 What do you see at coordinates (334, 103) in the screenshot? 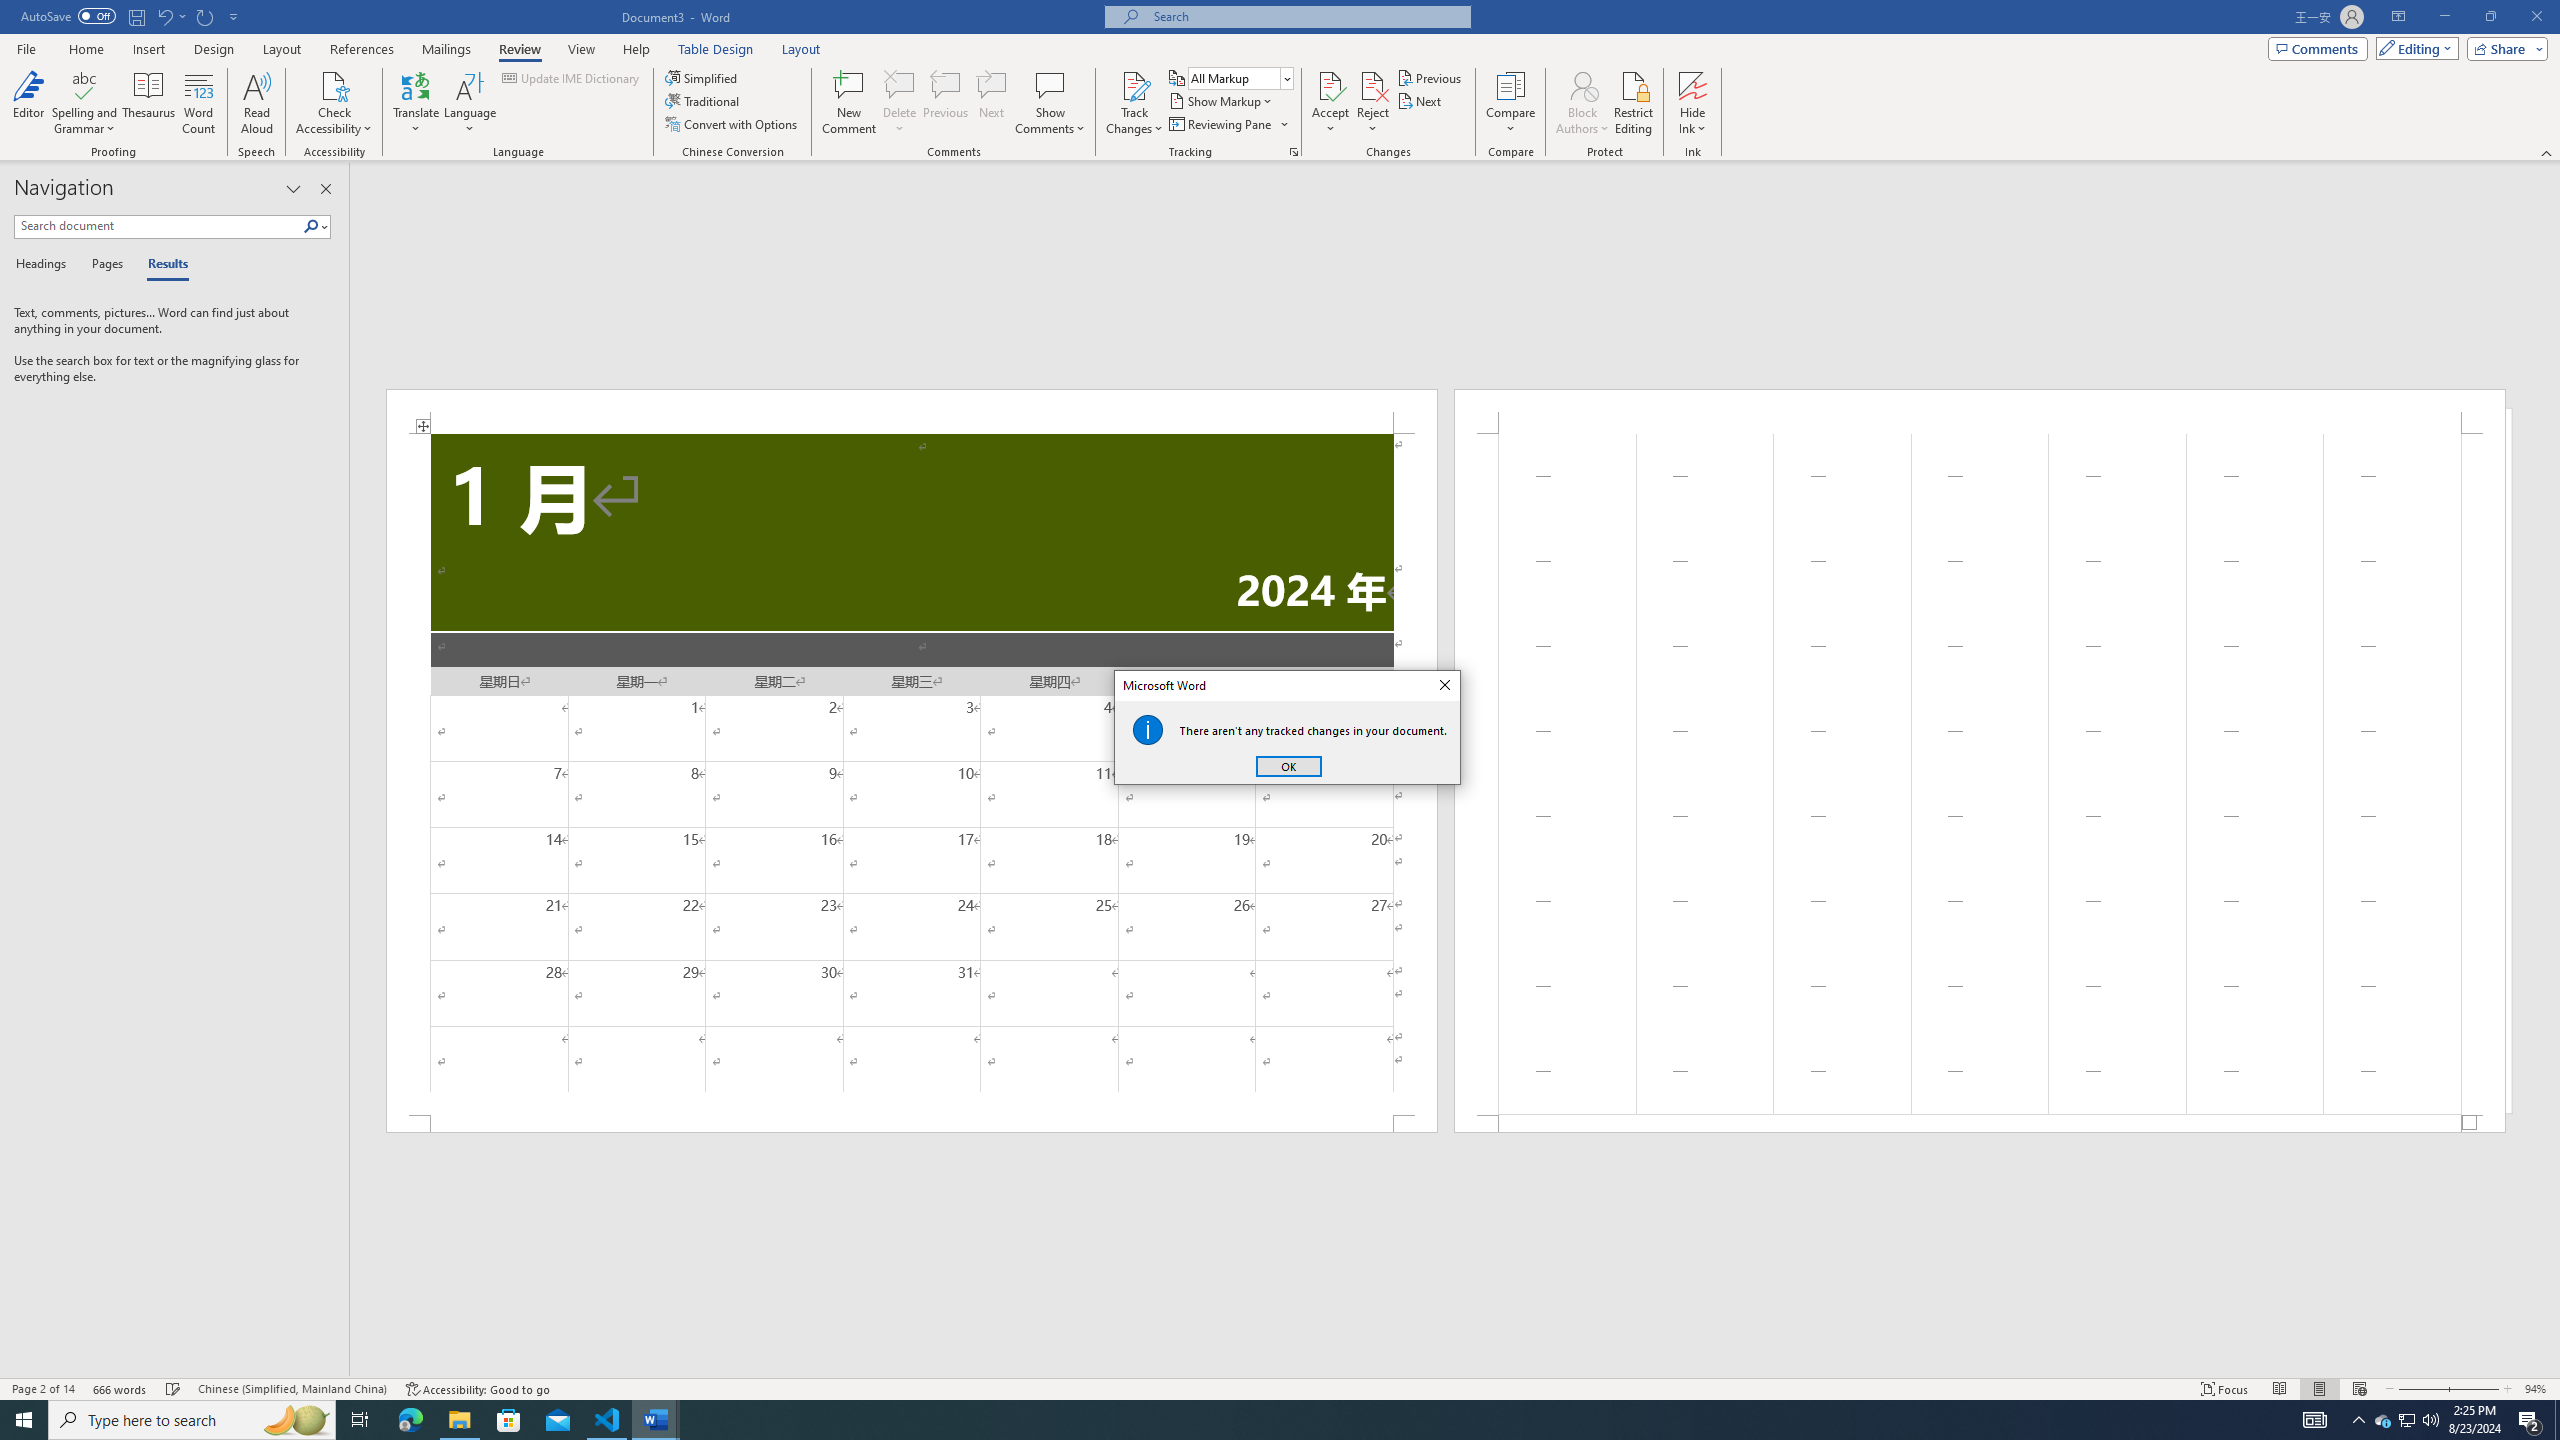
I see `Check Accessibility` at bounding box center [334, 103].